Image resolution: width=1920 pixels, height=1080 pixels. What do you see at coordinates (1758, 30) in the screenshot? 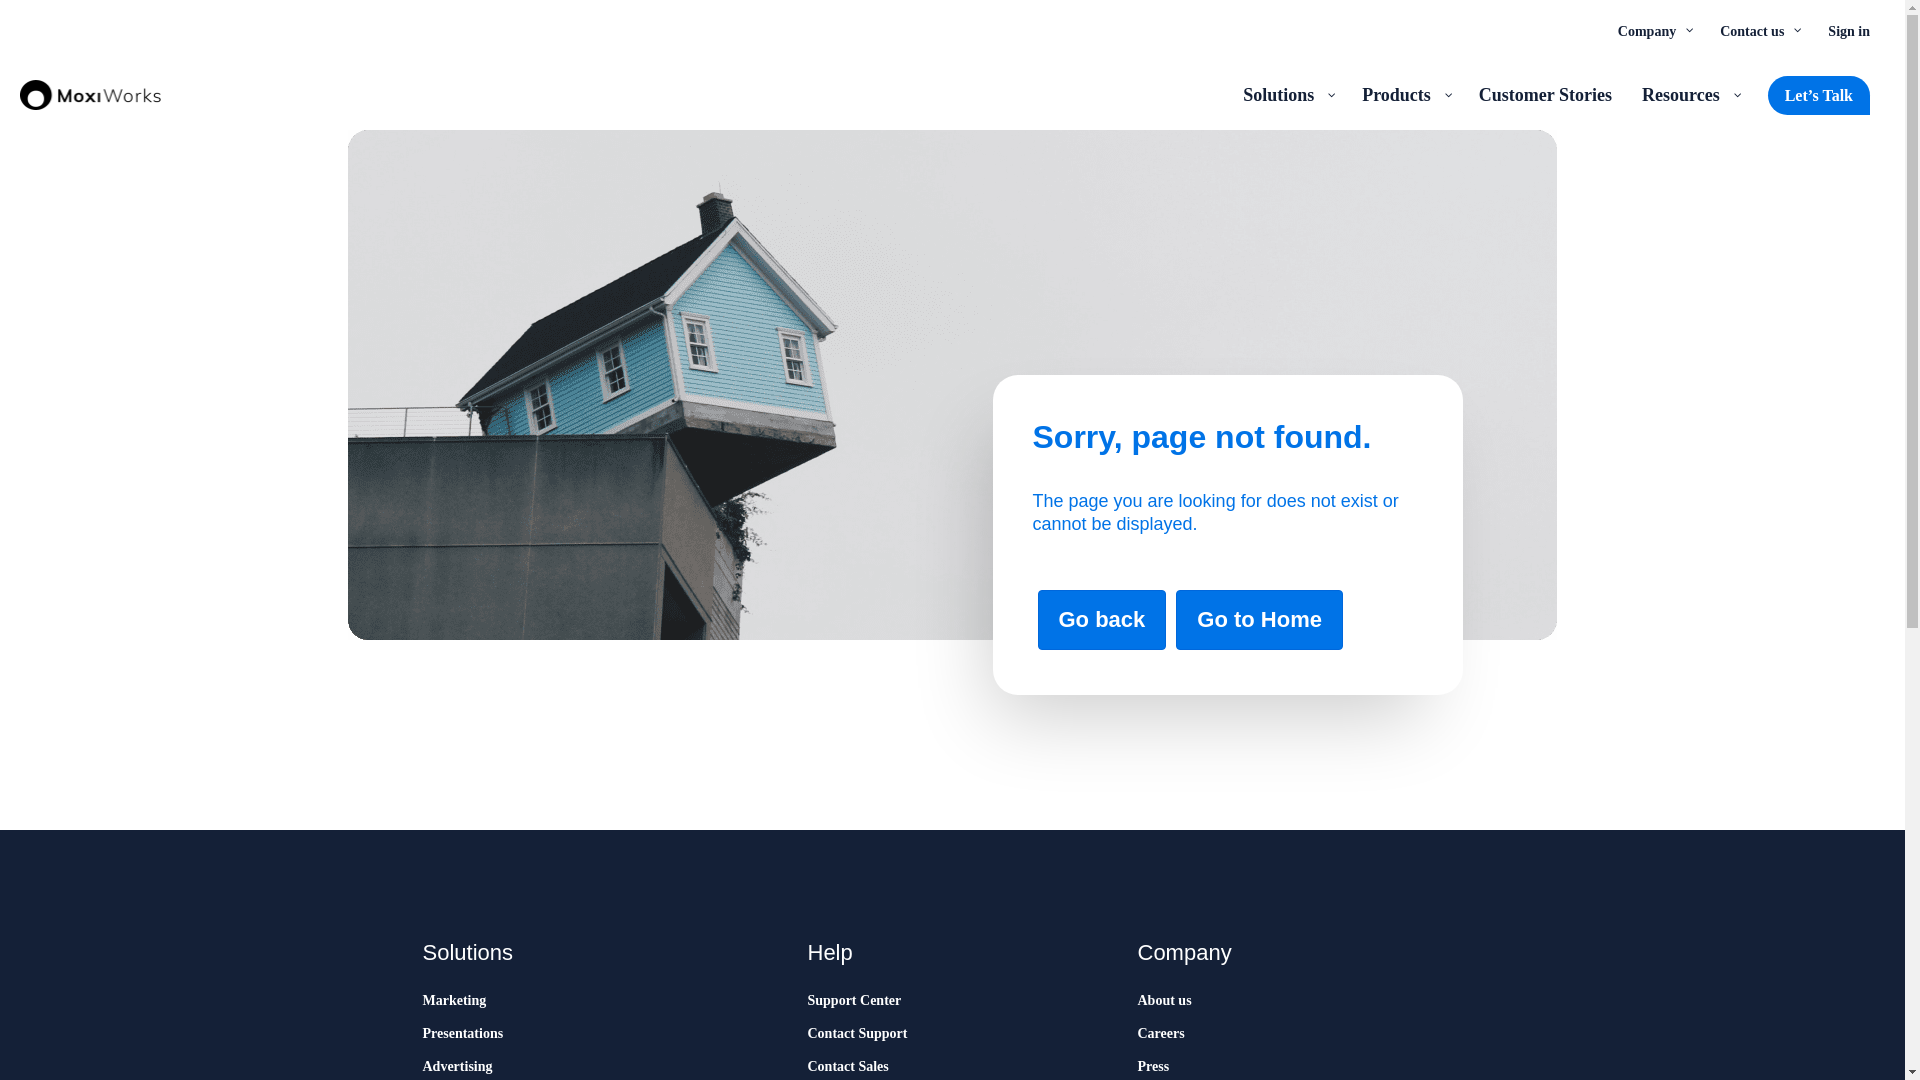
I see `Contact us` at bounding box center [1758, 30].